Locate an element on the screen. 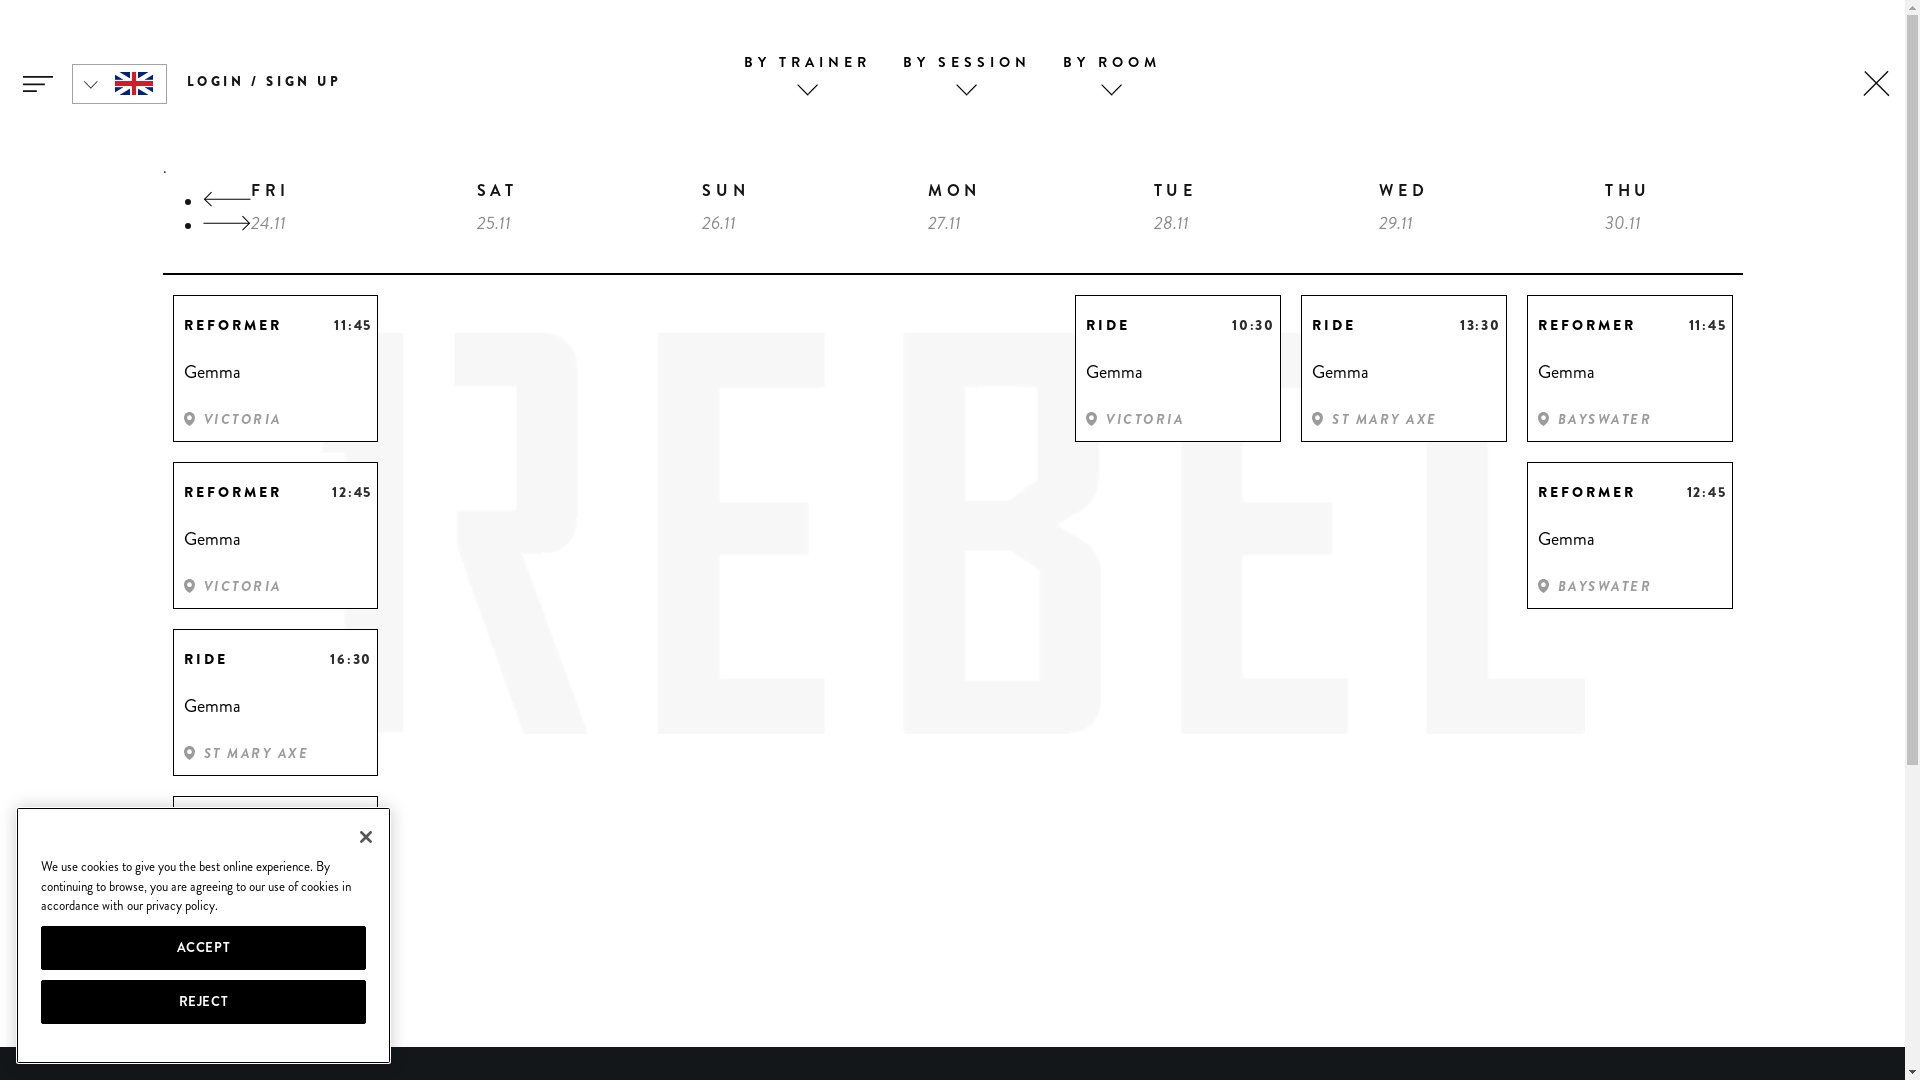 The image size is (1920, 1080). REFORMER is located at coordinates (1596, 323).